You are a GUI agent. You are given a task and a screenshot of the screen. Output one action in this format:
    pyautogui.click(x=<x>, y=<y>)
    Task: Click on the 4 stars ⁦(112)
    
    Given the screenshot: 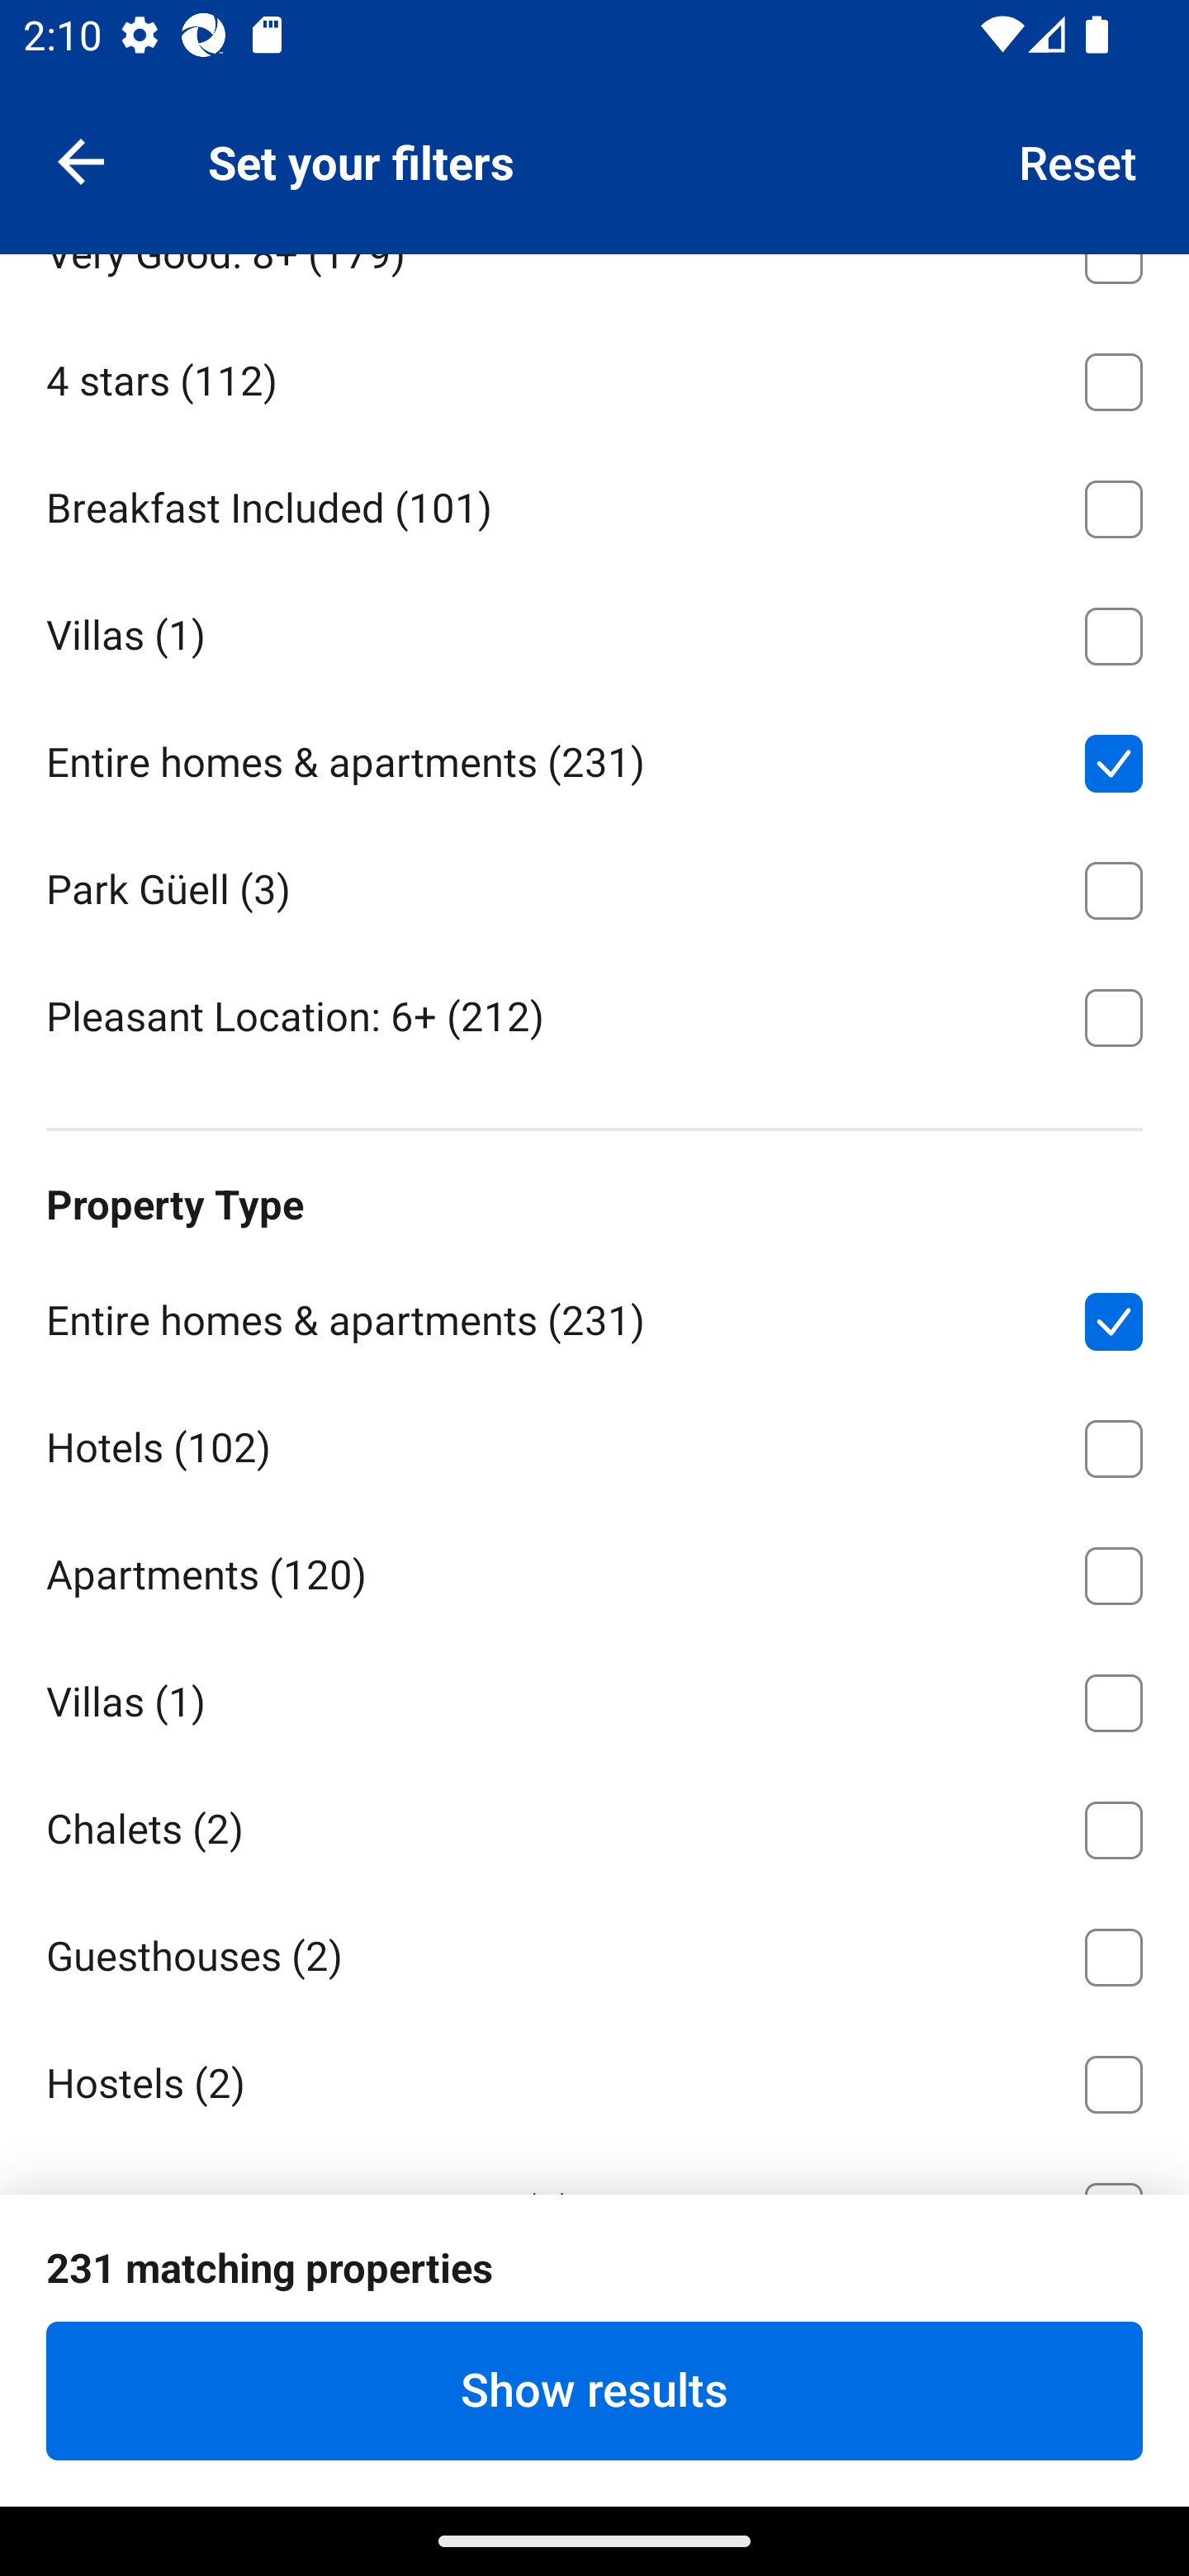 What is the action you would take?
    pyautogui.click(x=594, y=376)
    